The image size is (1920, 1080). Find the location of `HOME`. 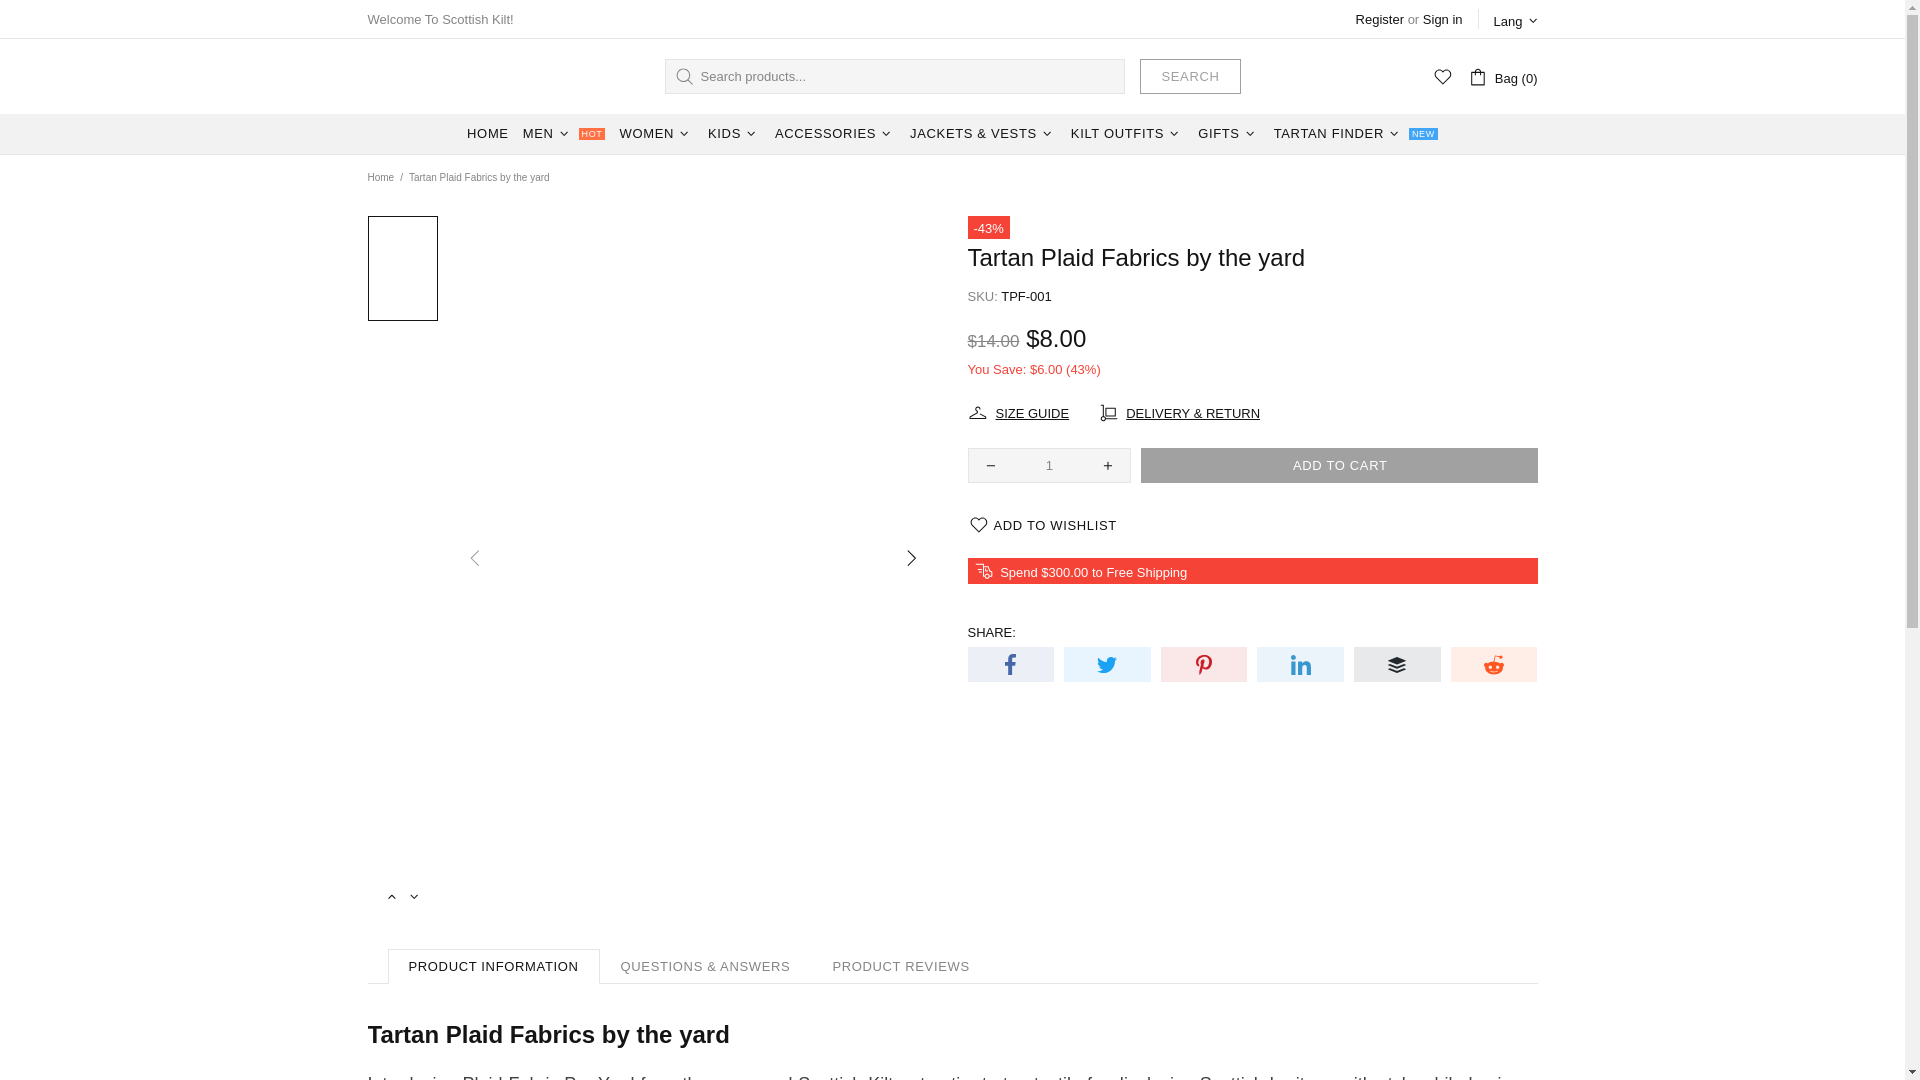

HOME is located at coordinates (488, 134).